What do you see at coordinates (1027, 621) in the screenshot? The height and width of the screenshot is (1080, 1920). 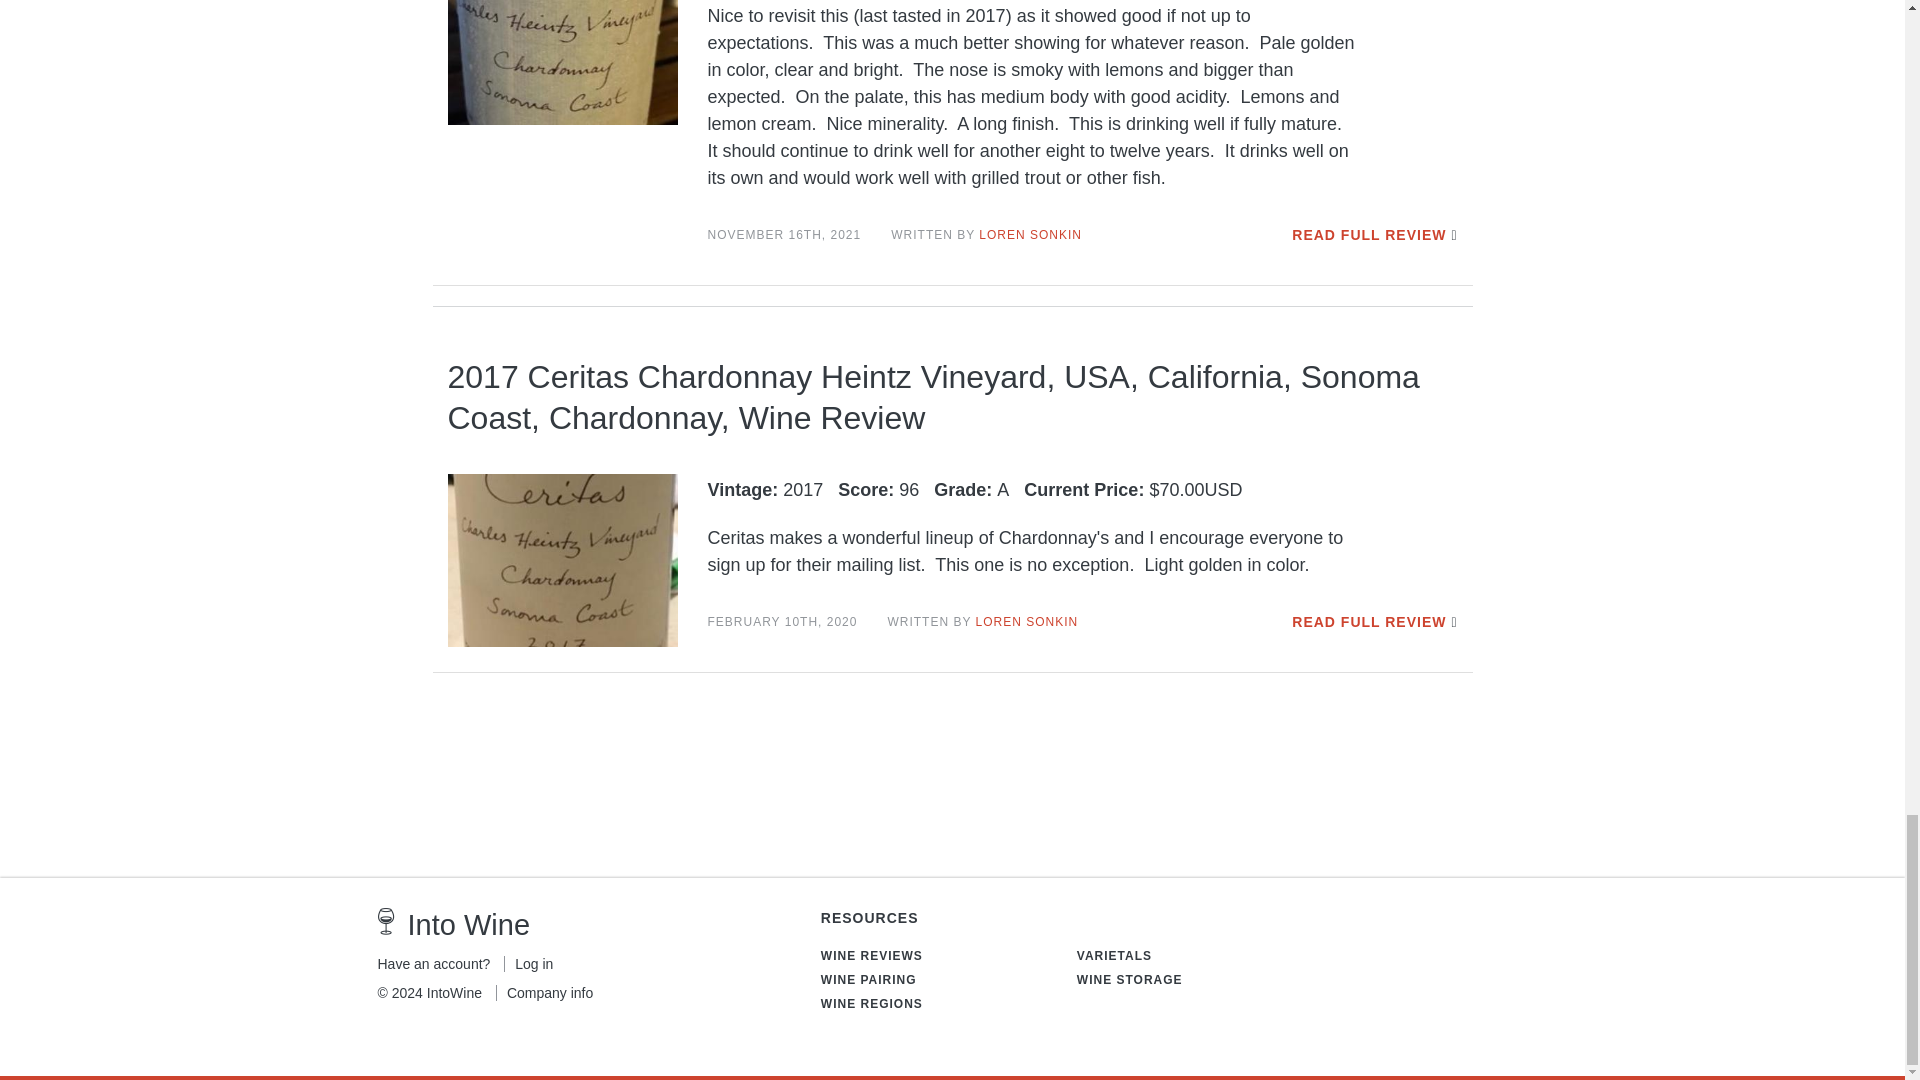 I see `LOREN SONKIN` at bounding box center [1027, 621].